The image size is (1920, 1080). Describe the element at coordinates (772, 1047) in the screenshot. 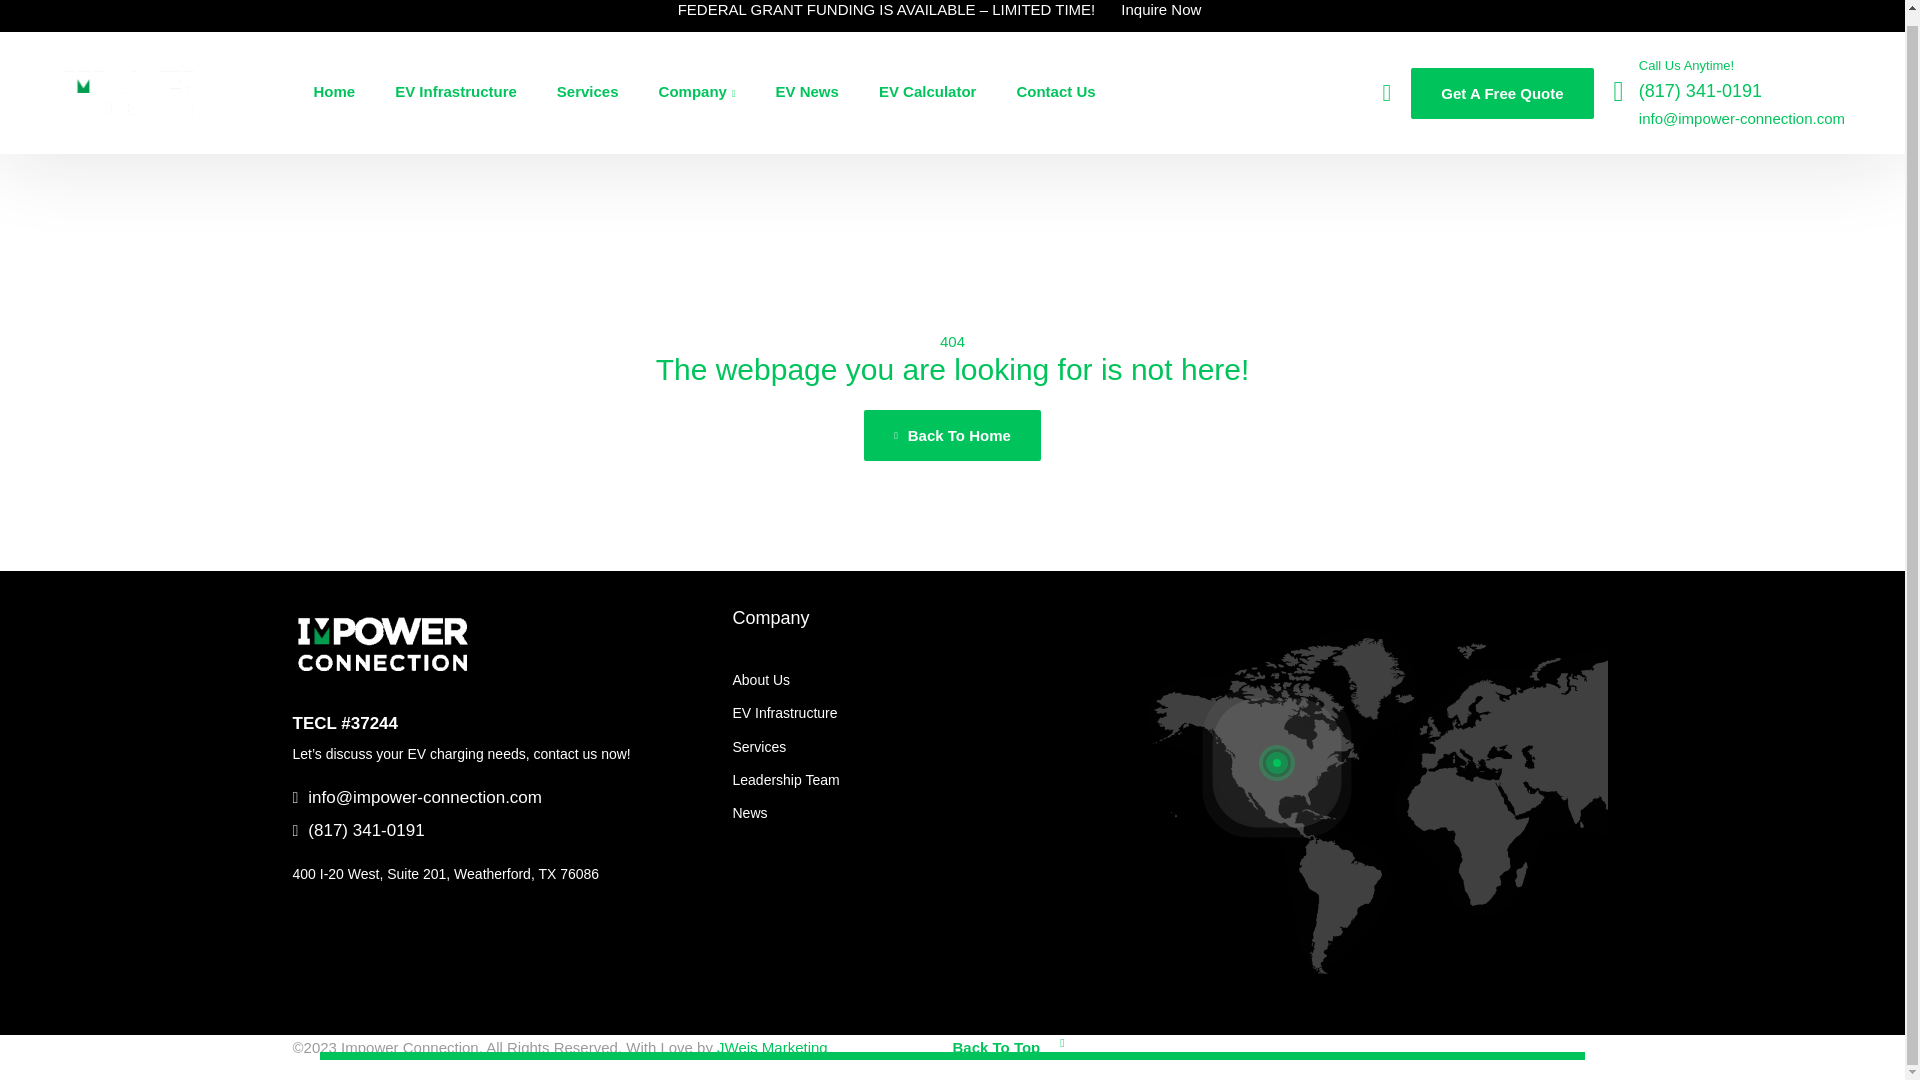

I see `JWeis Marketing` at that location.